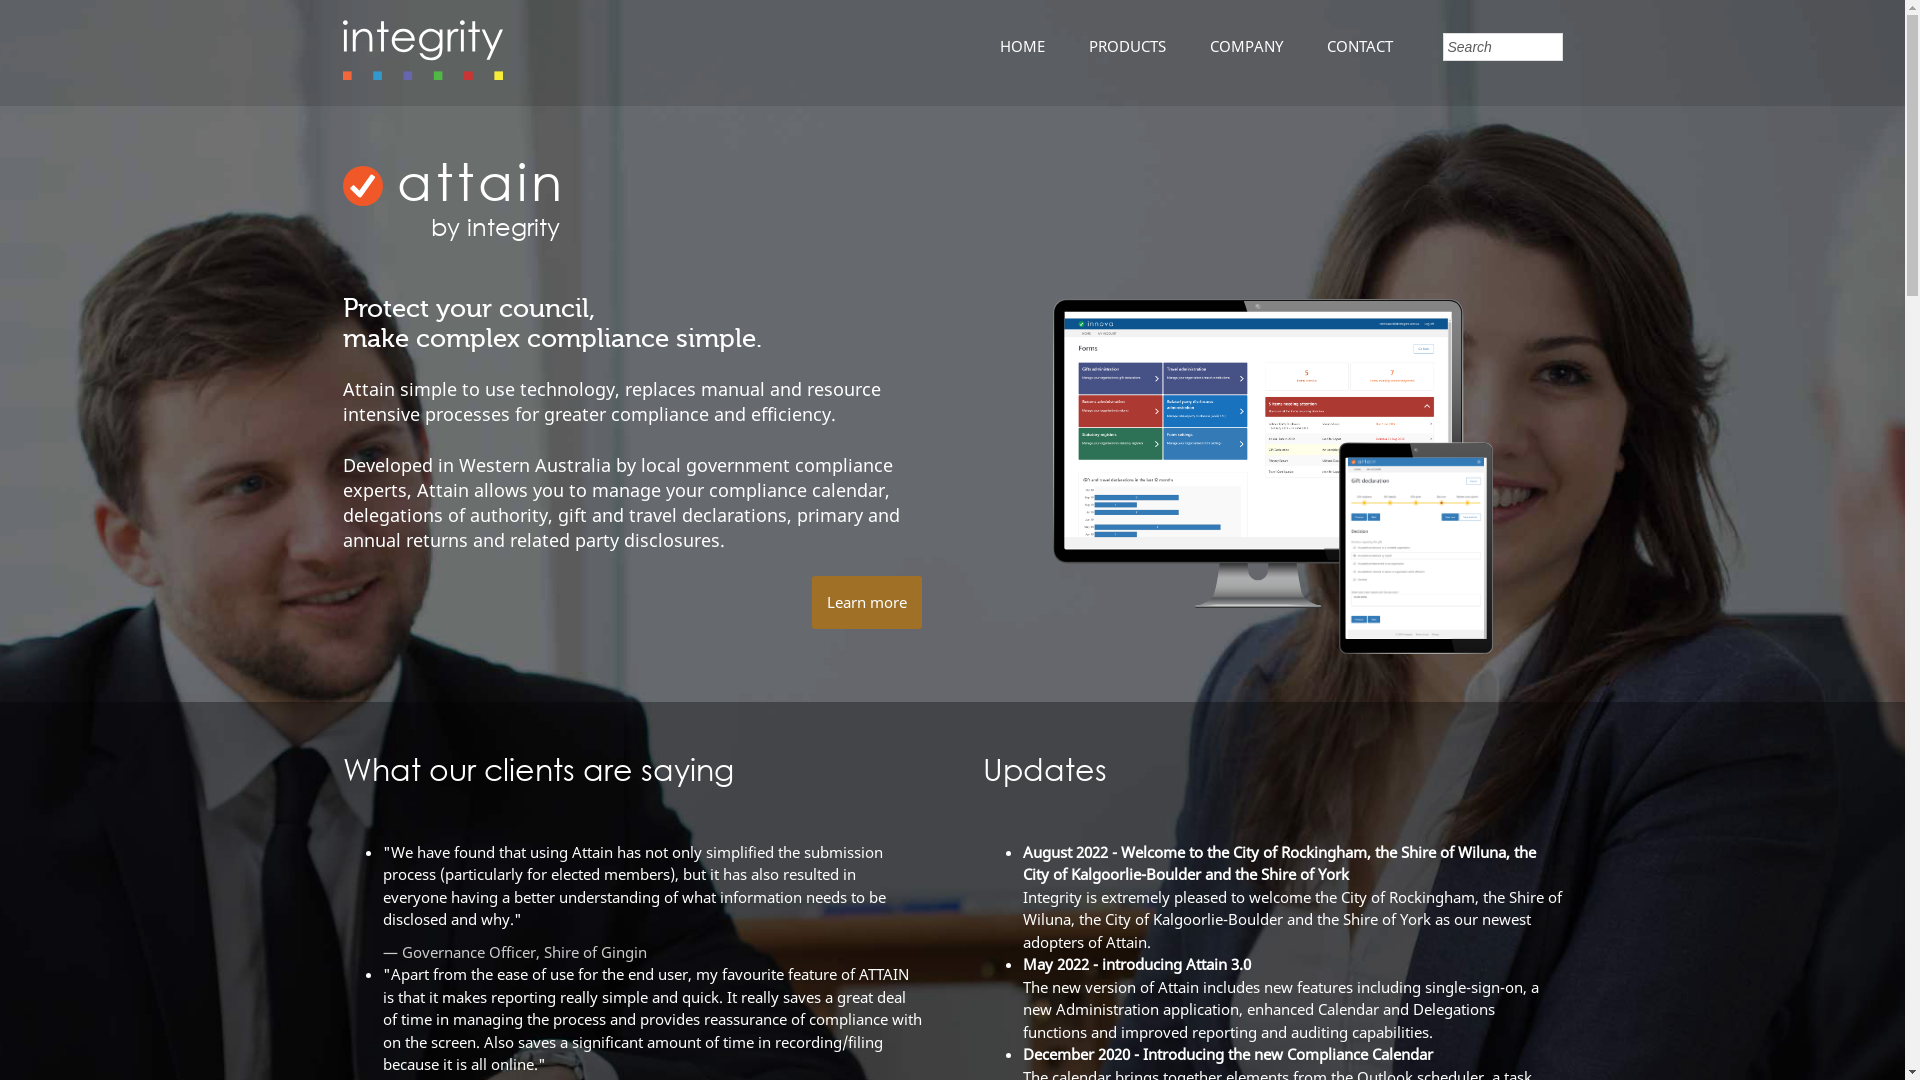  What do you see at coordinates (1273, 648) in the screenshot?
I see `Learn more about Attain` at bounding box center [1273, 648].